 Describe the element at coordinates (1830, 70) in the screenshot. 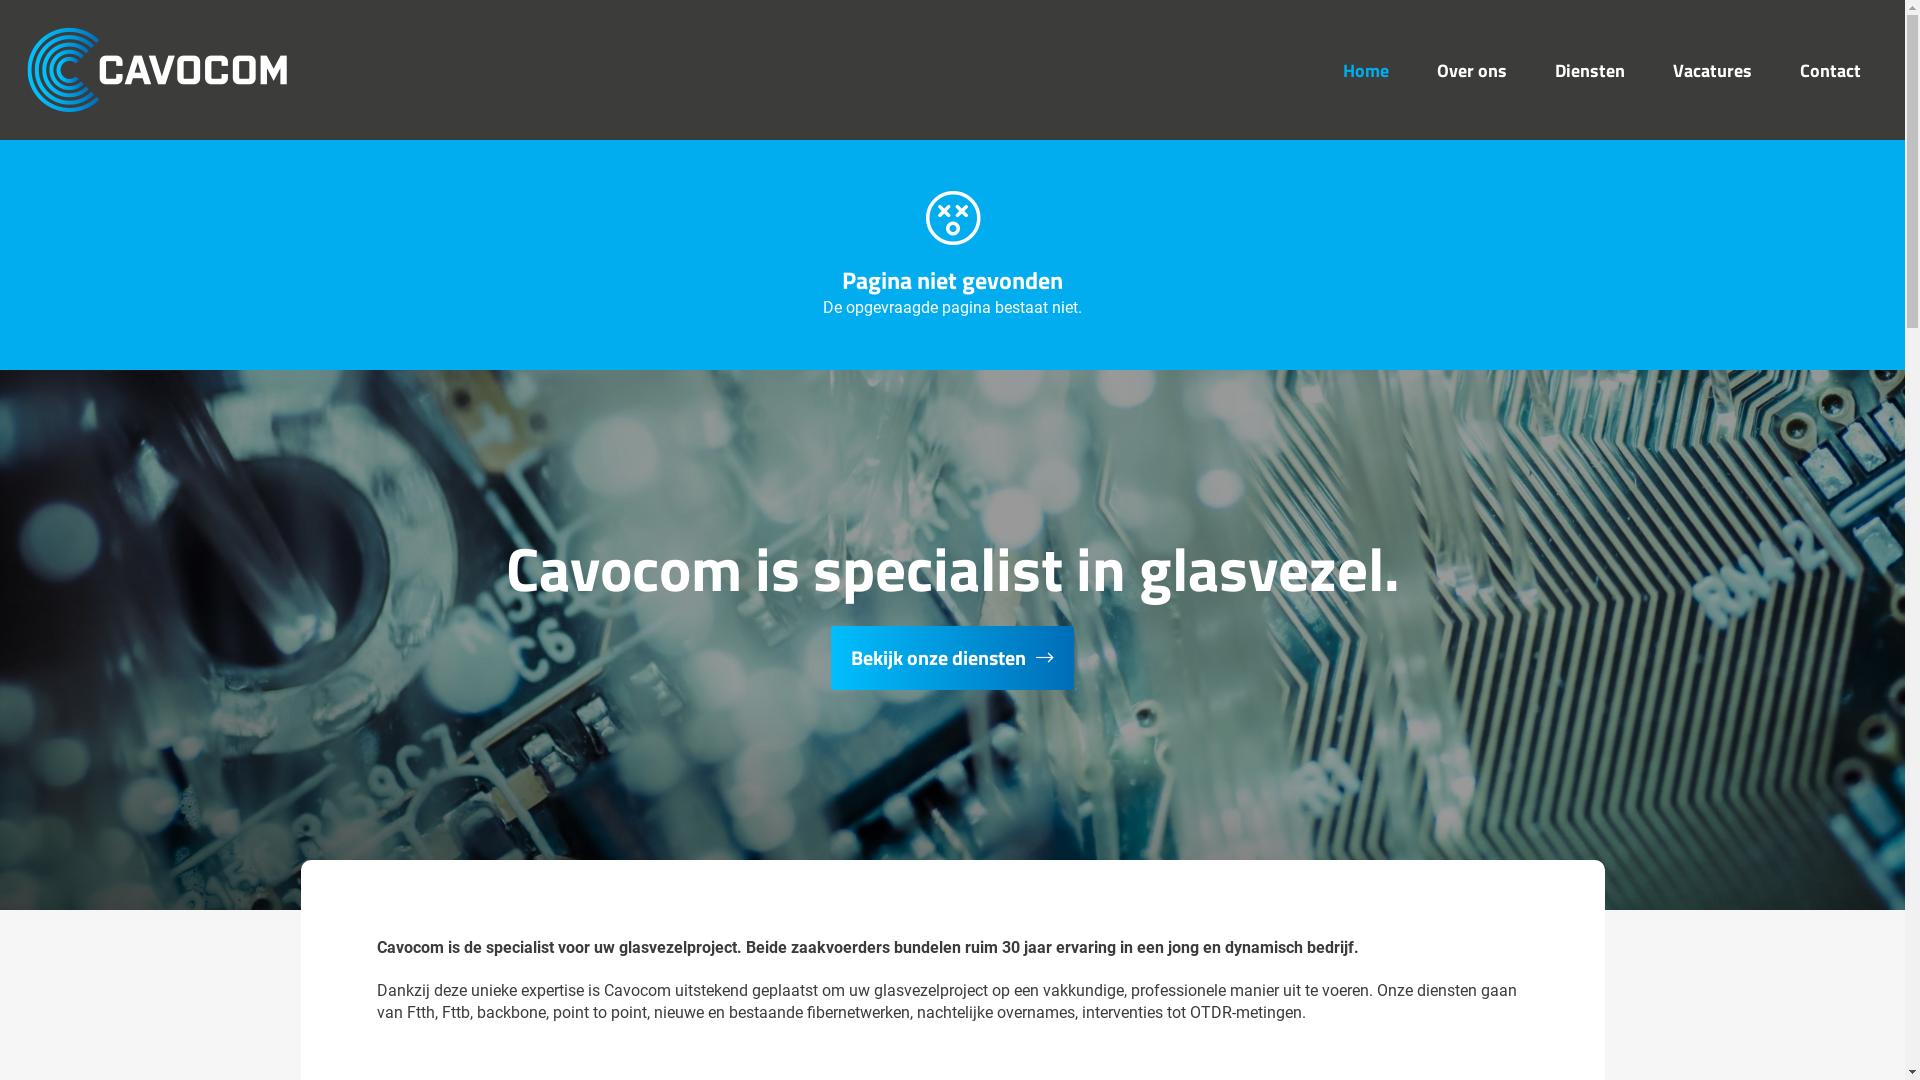

I see `Contact` at that location.